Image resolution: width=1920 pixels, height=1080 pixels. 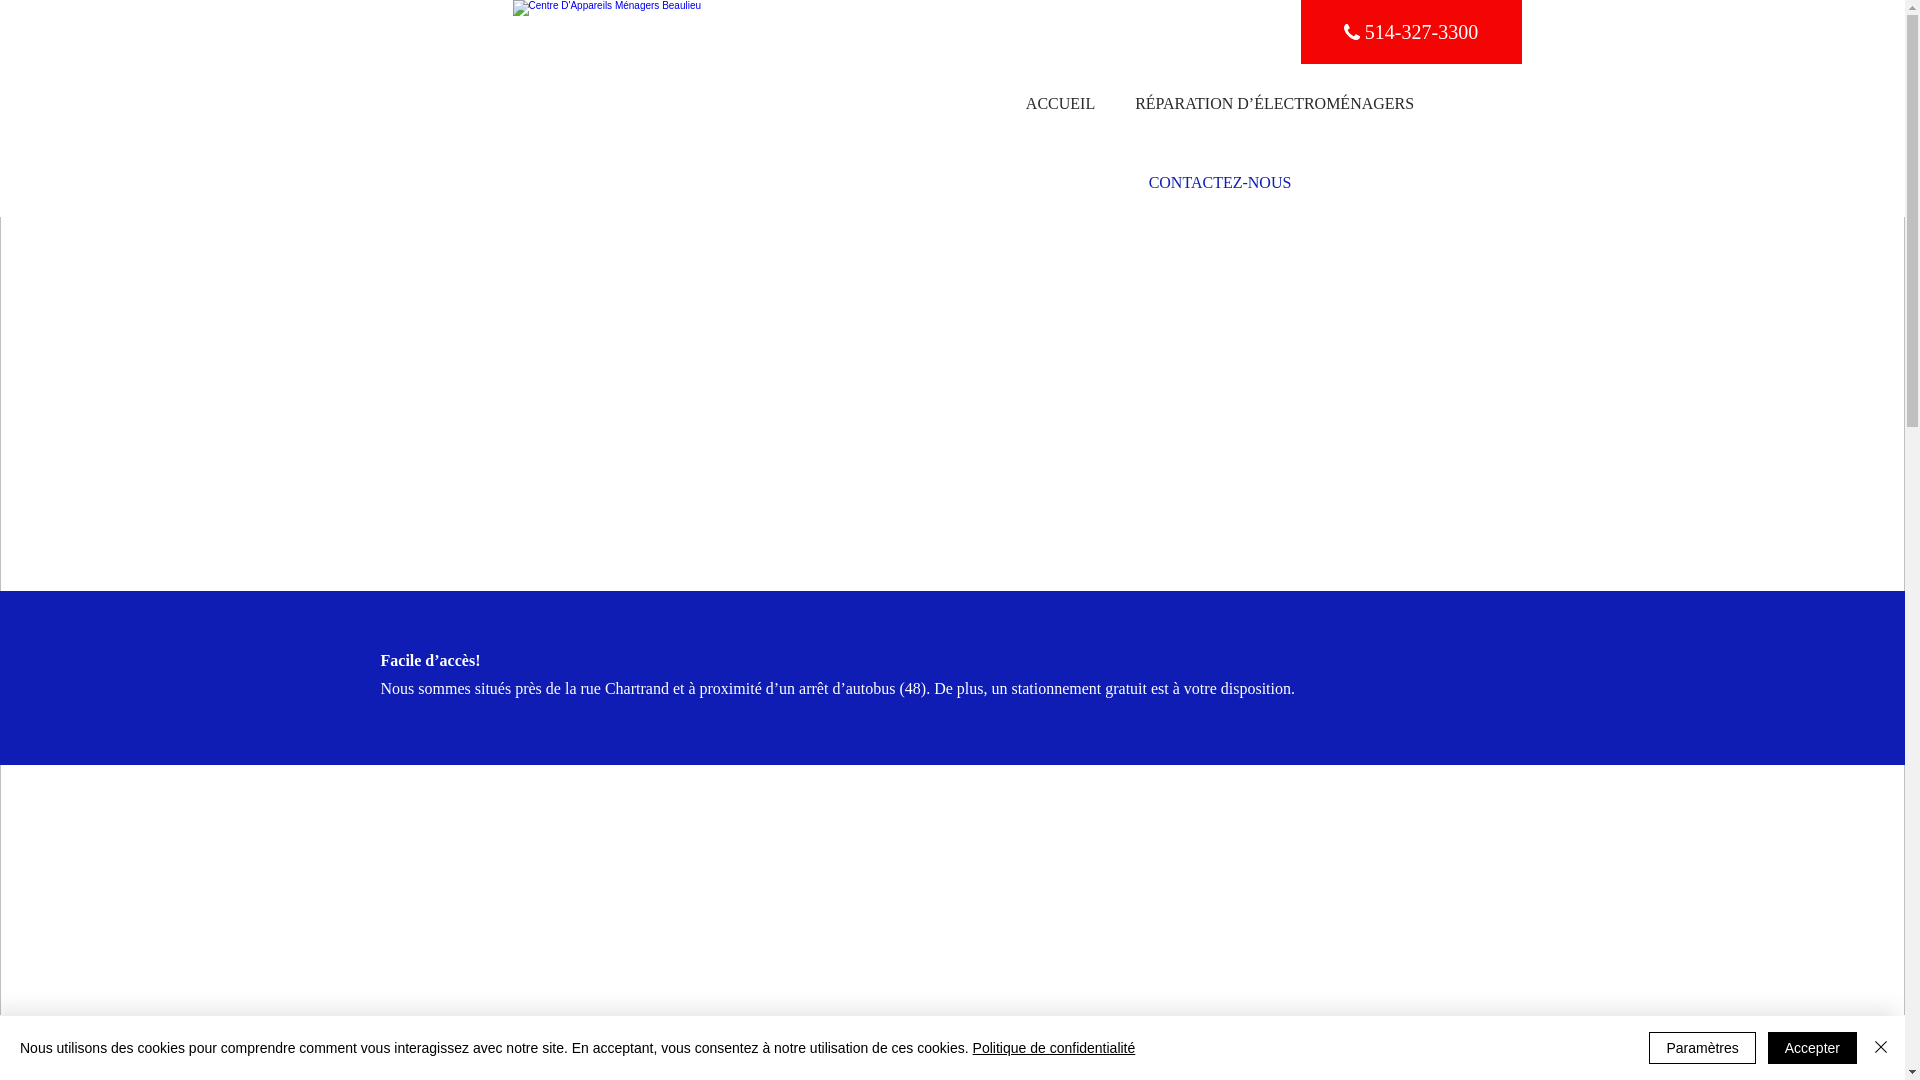 What do you see at coordinates (952, 890) in the screenshot?
I see `Google Maps` at bounding box center [952, 890].